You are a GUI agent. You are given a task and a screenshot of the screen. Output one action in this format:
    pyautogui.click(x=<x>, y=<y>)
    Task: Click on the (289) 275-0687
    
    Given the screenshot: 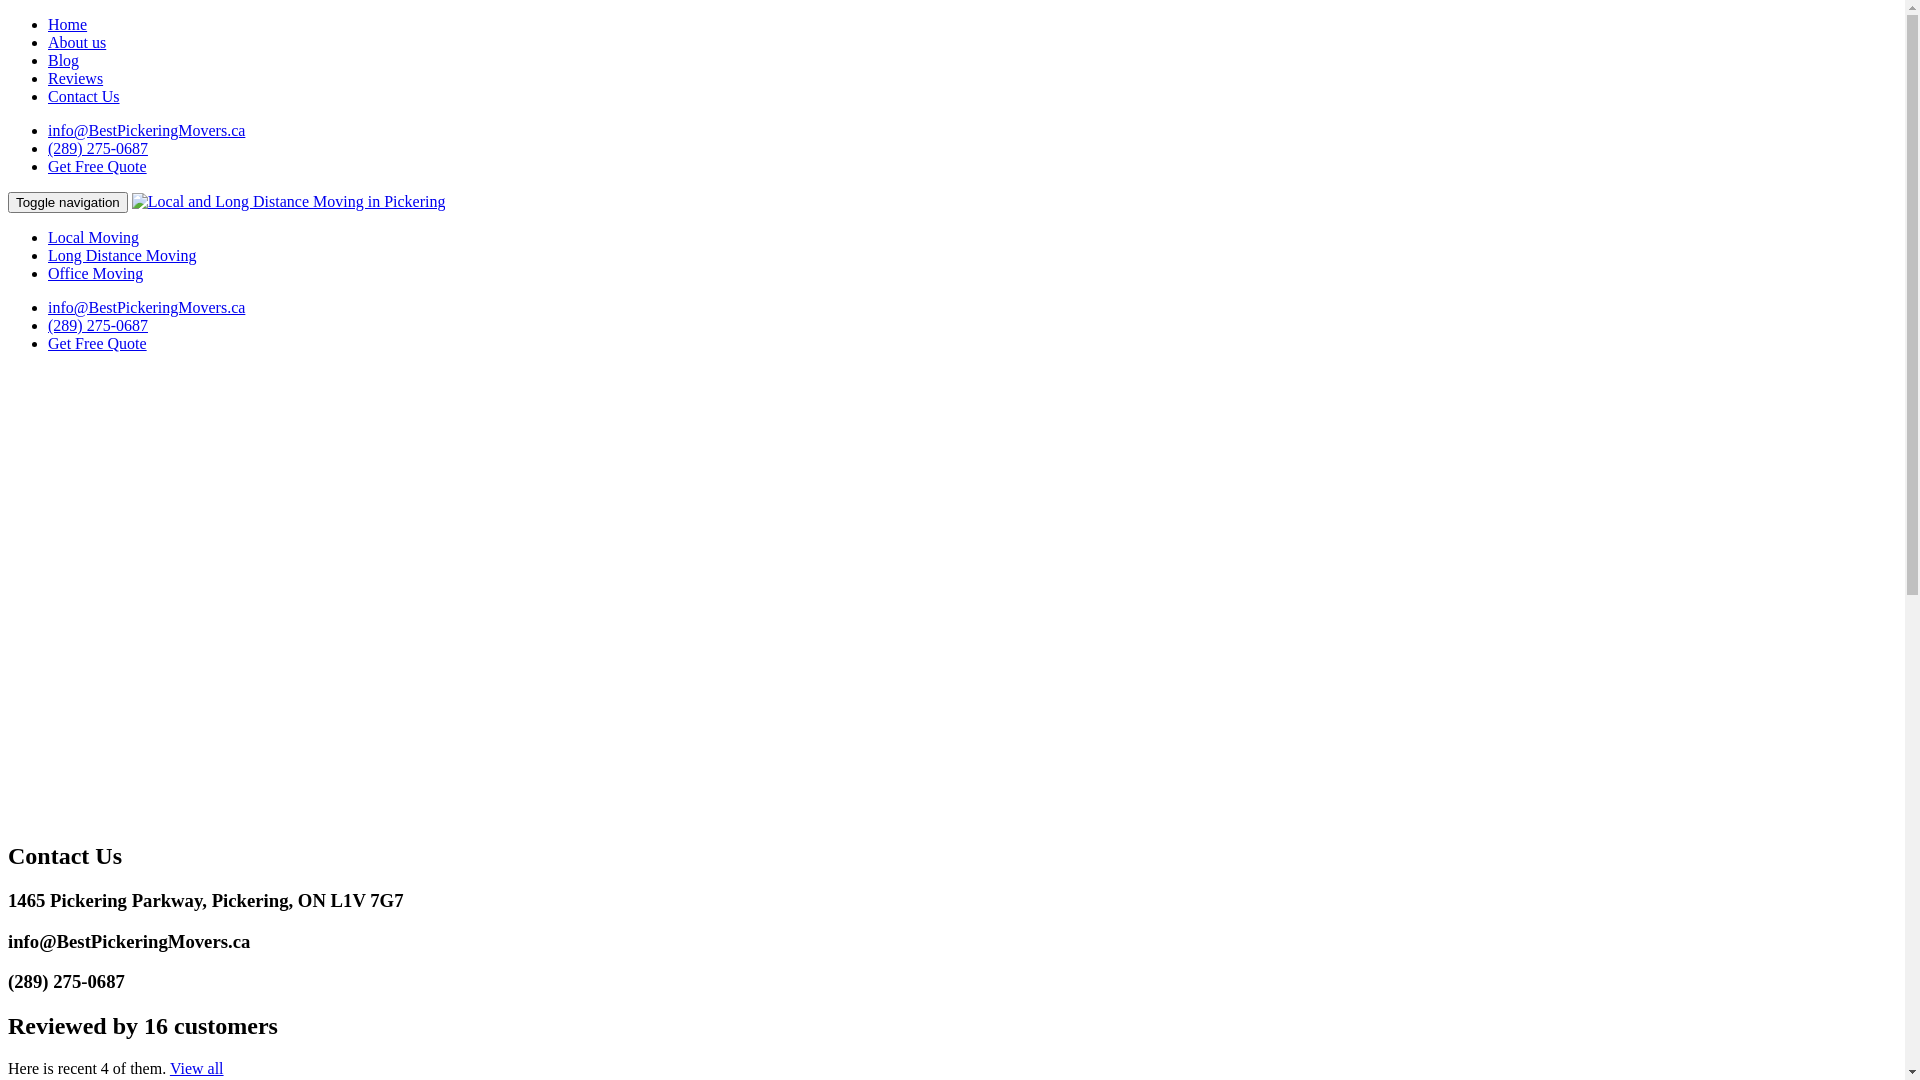 What is the action you would take?
    pyautogui.click(x=98, y=148)
    